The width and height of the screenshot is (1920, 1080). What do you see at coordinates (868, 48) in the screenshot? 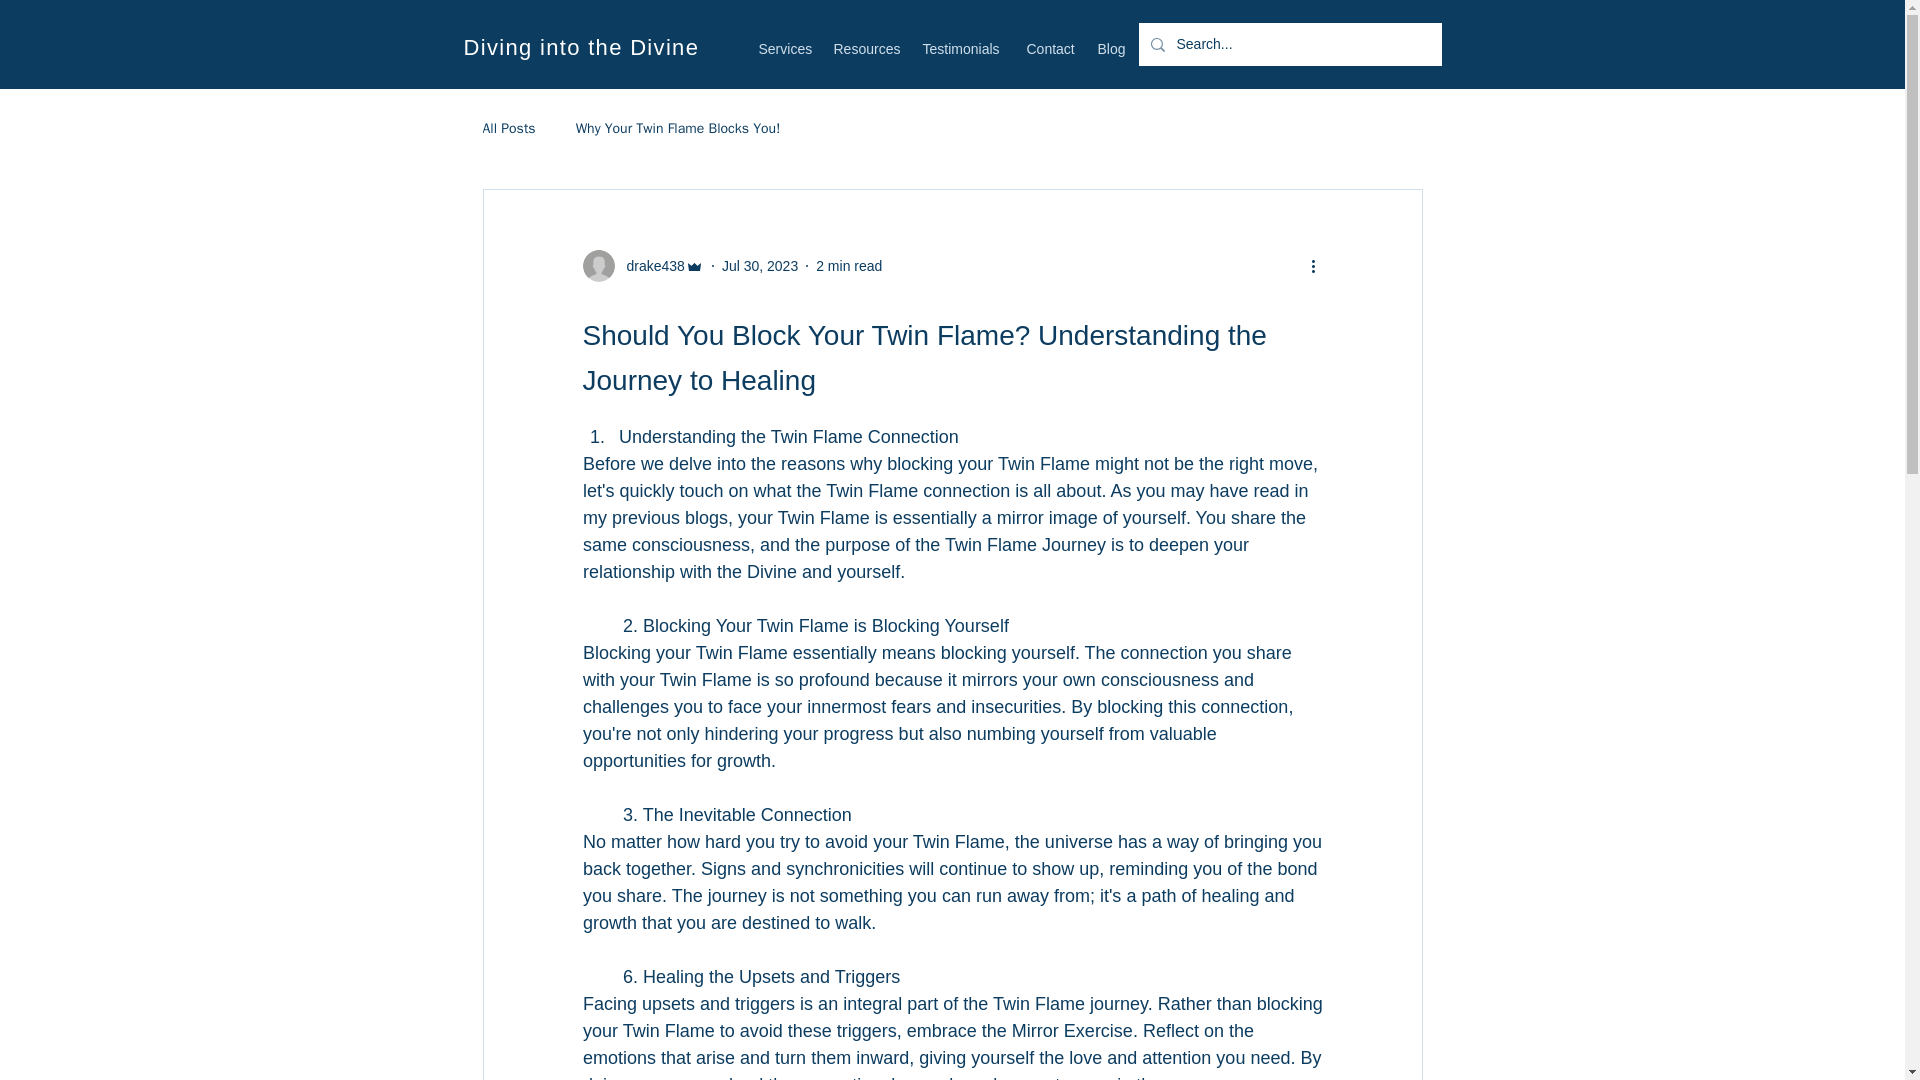
I see `Resources` at bounding box center [868, 48].